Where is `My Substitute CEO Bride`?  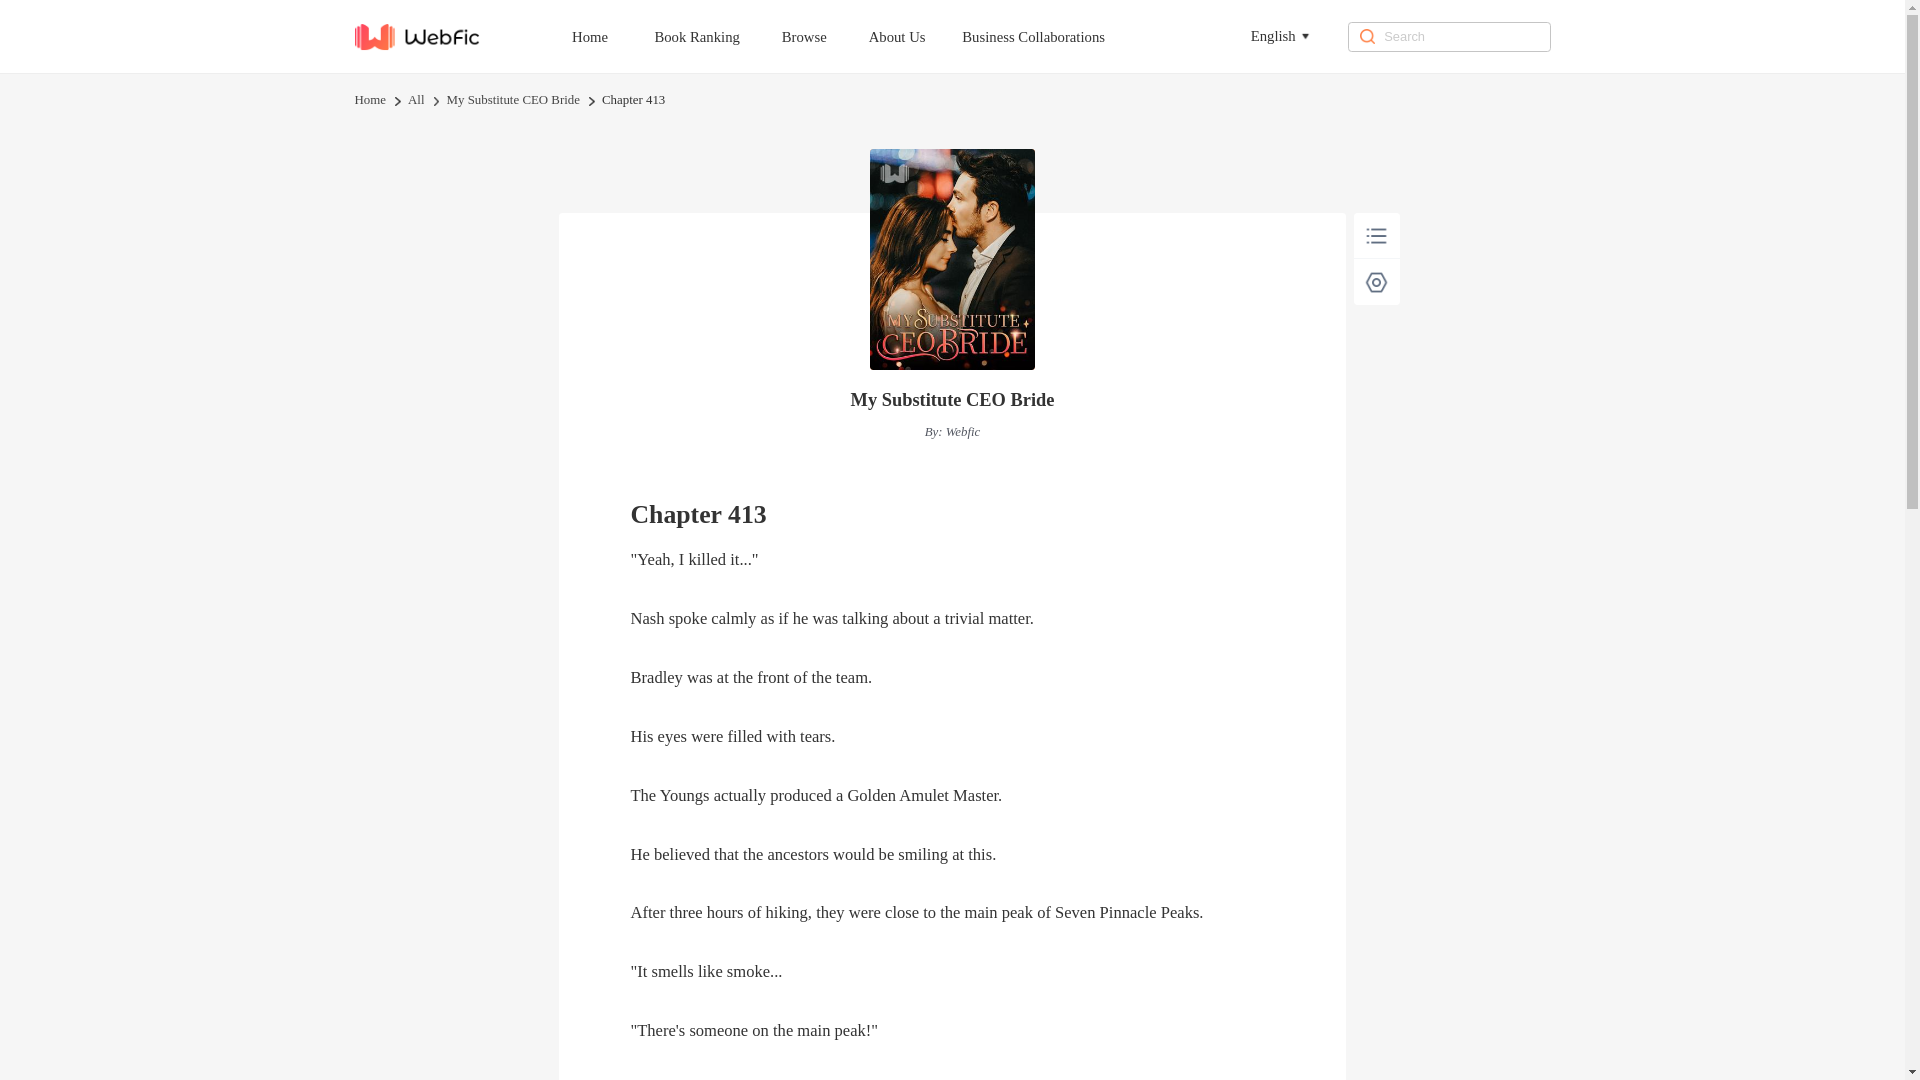 My Substitute CEO Bride is located at coordinates (513, 100).